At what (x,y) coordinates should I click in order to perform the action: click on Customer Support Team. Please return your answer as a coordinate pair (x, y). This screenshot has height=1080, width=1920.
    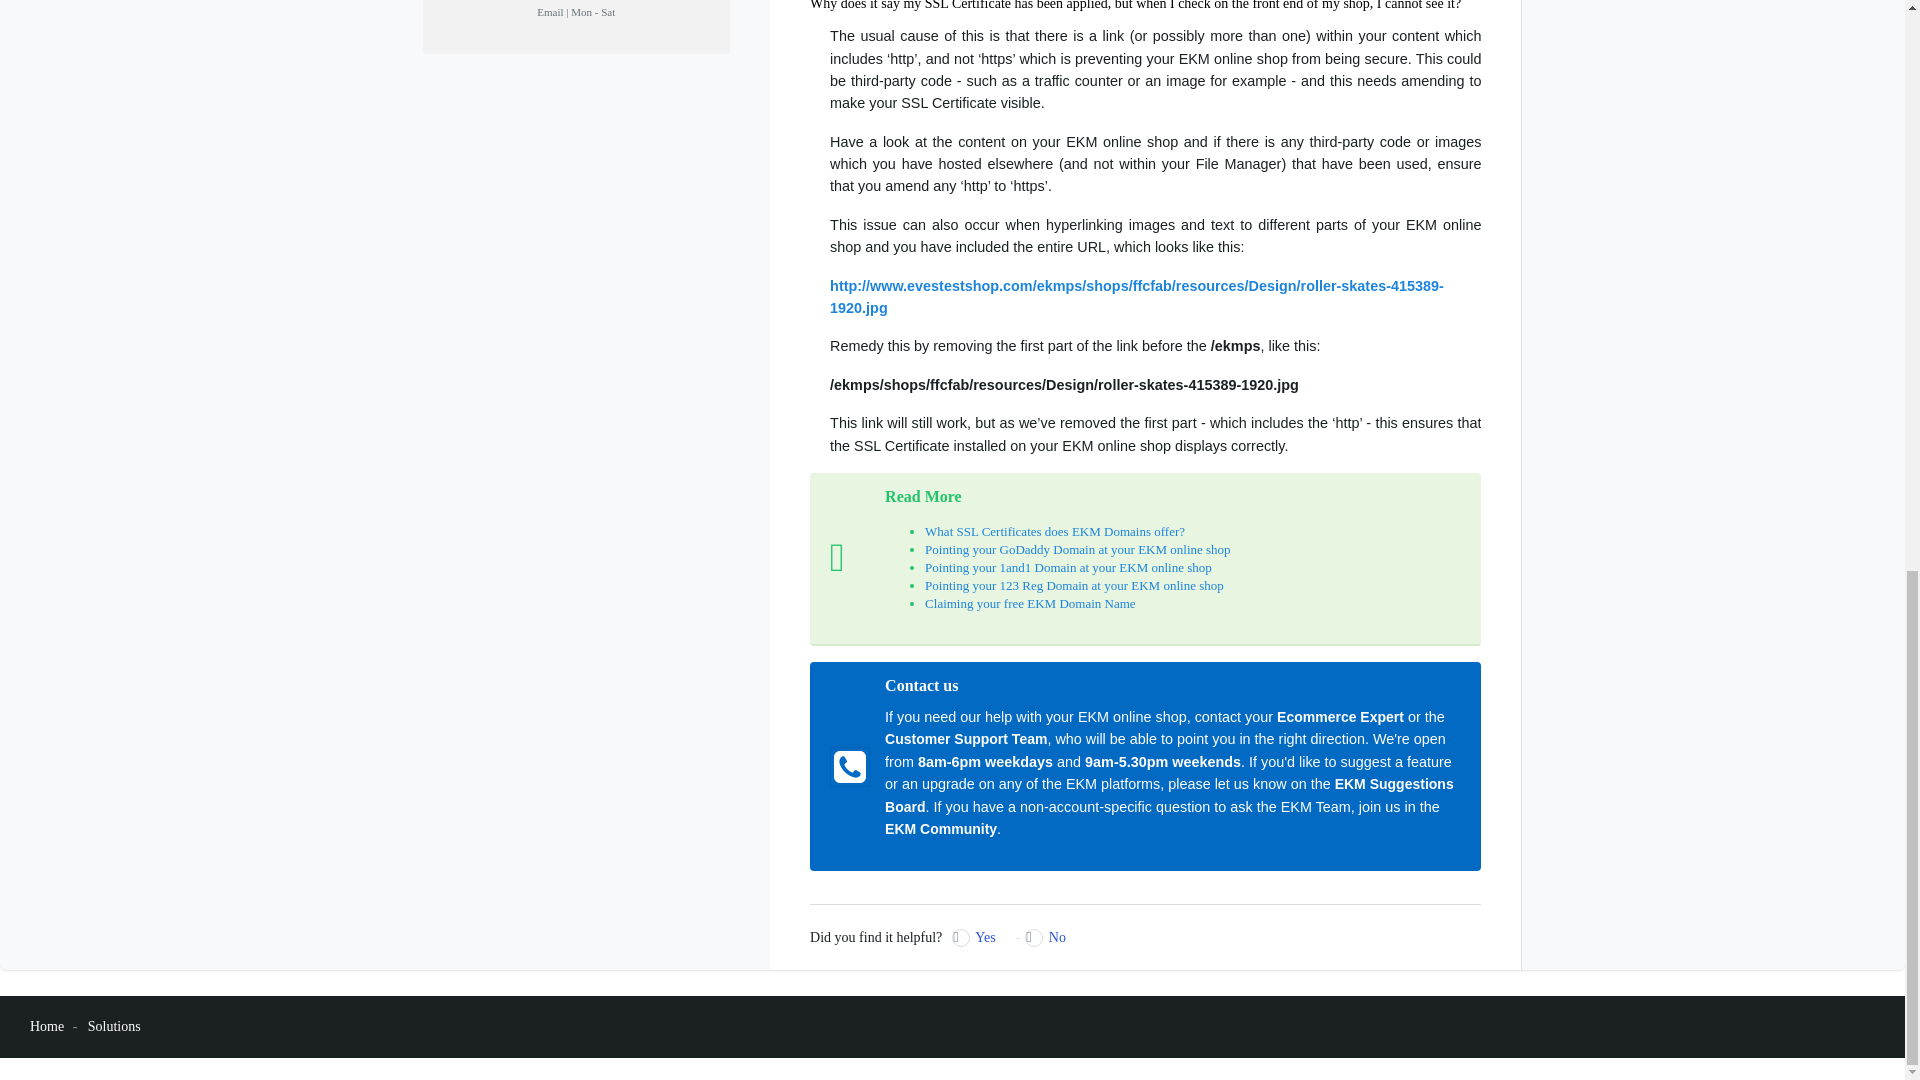
    Looking at the image, I should click on (966, 739).